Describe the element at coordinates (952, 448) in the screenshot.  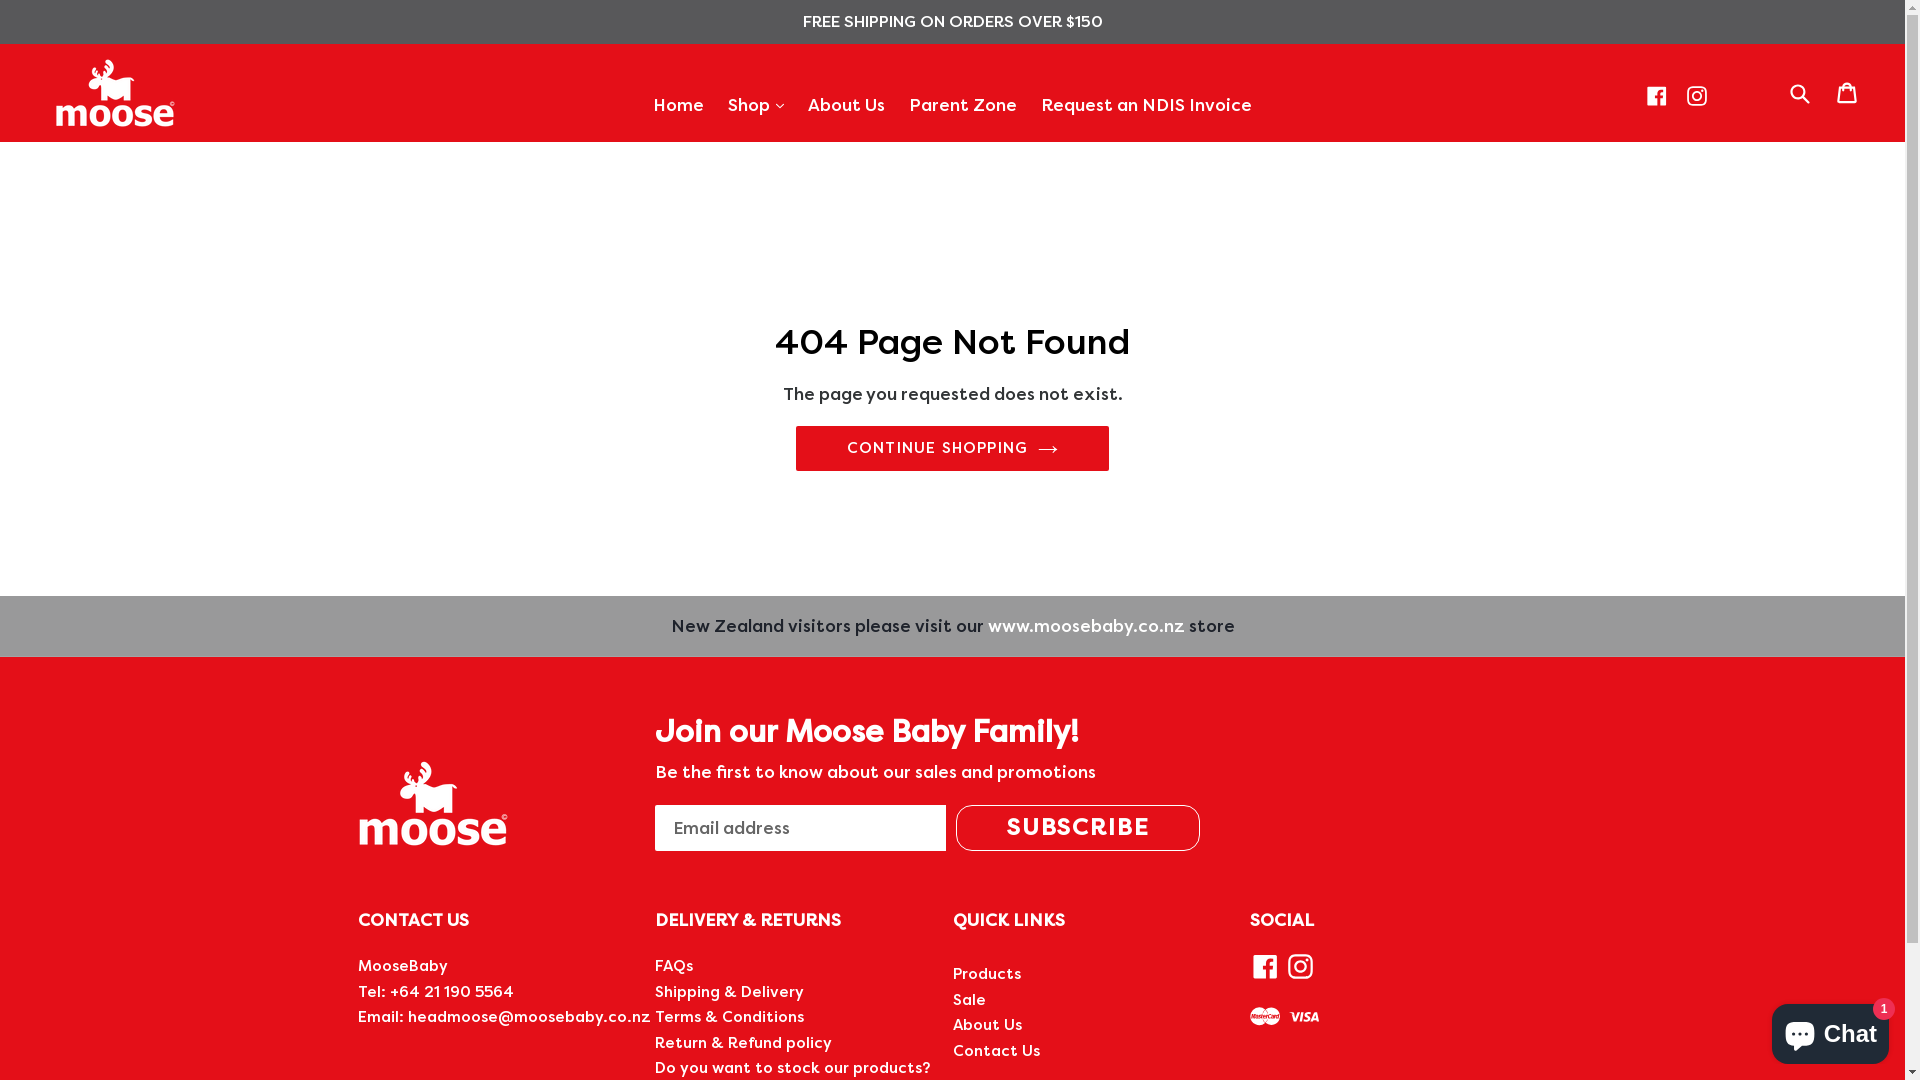
I see `CONTINUE SHOPPING` at that location.